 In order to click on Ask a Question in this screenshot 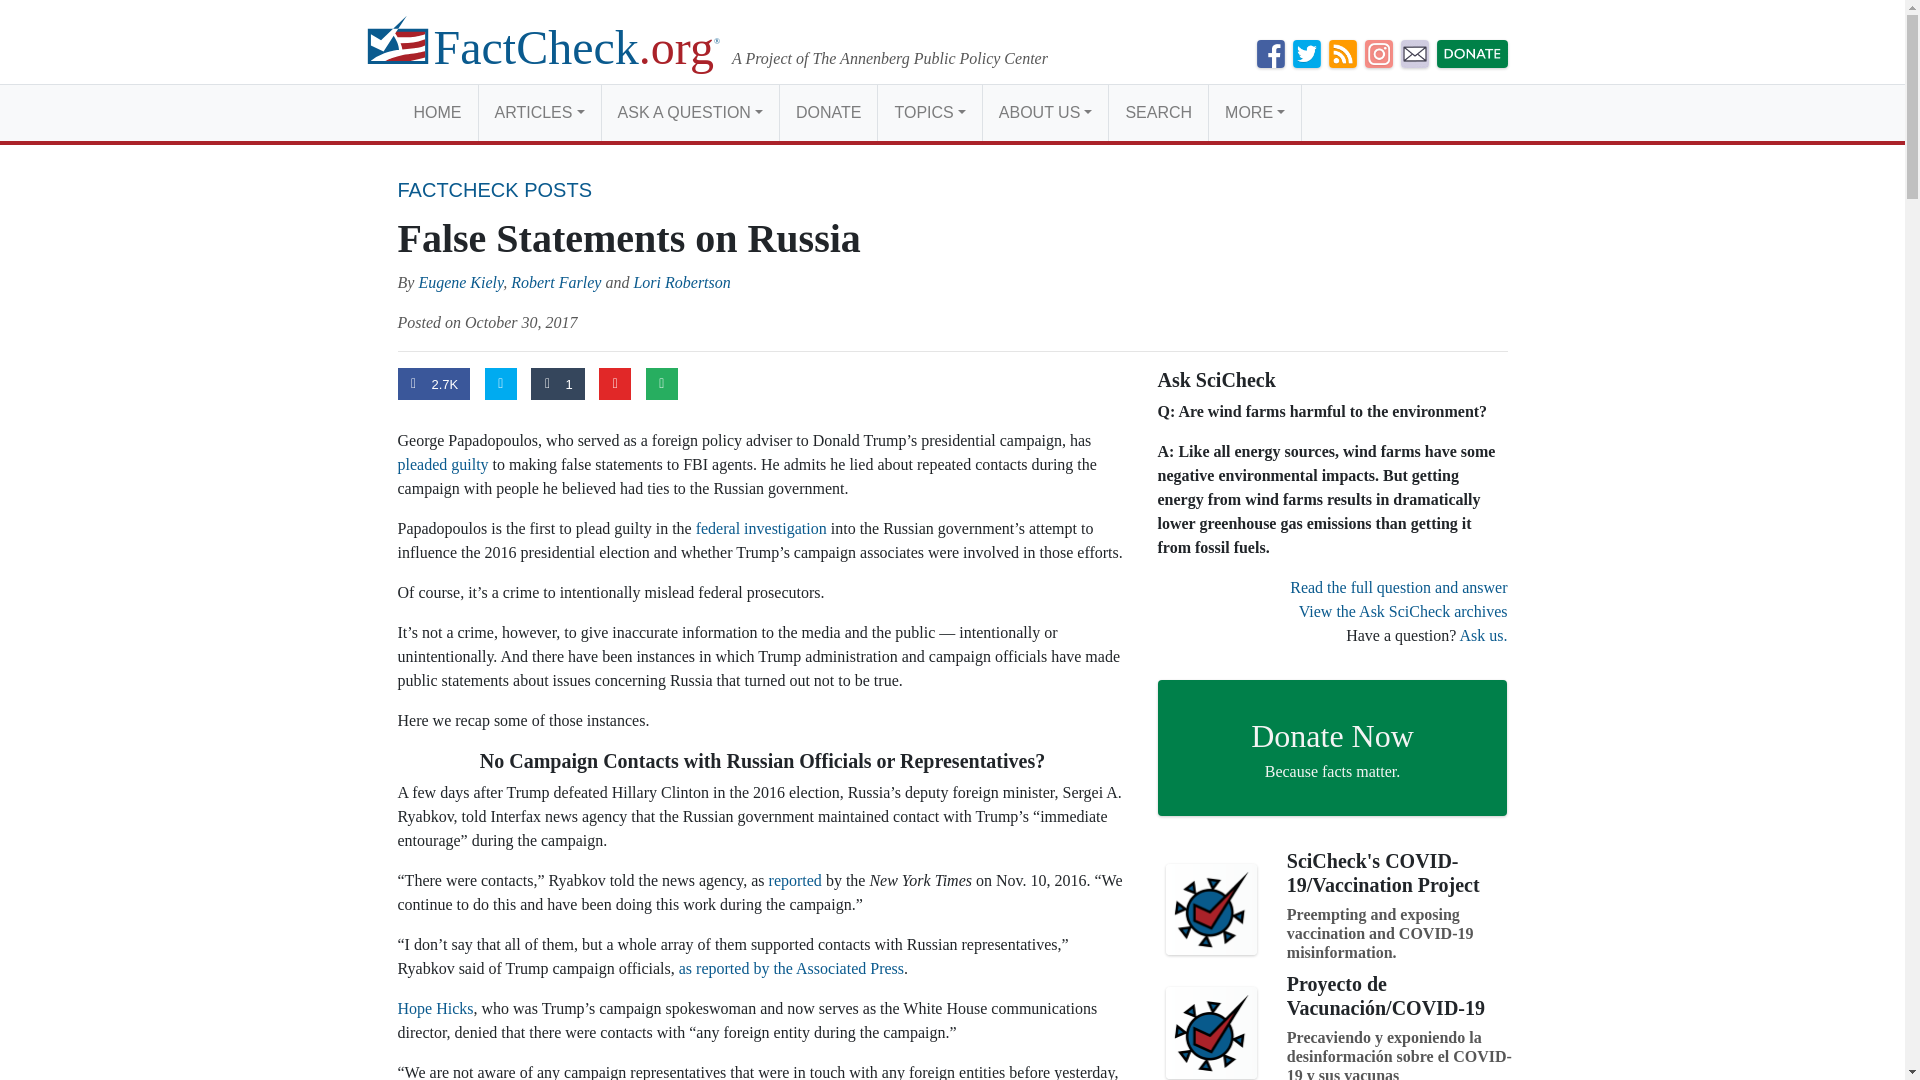, I will do `click(690, 112)`.